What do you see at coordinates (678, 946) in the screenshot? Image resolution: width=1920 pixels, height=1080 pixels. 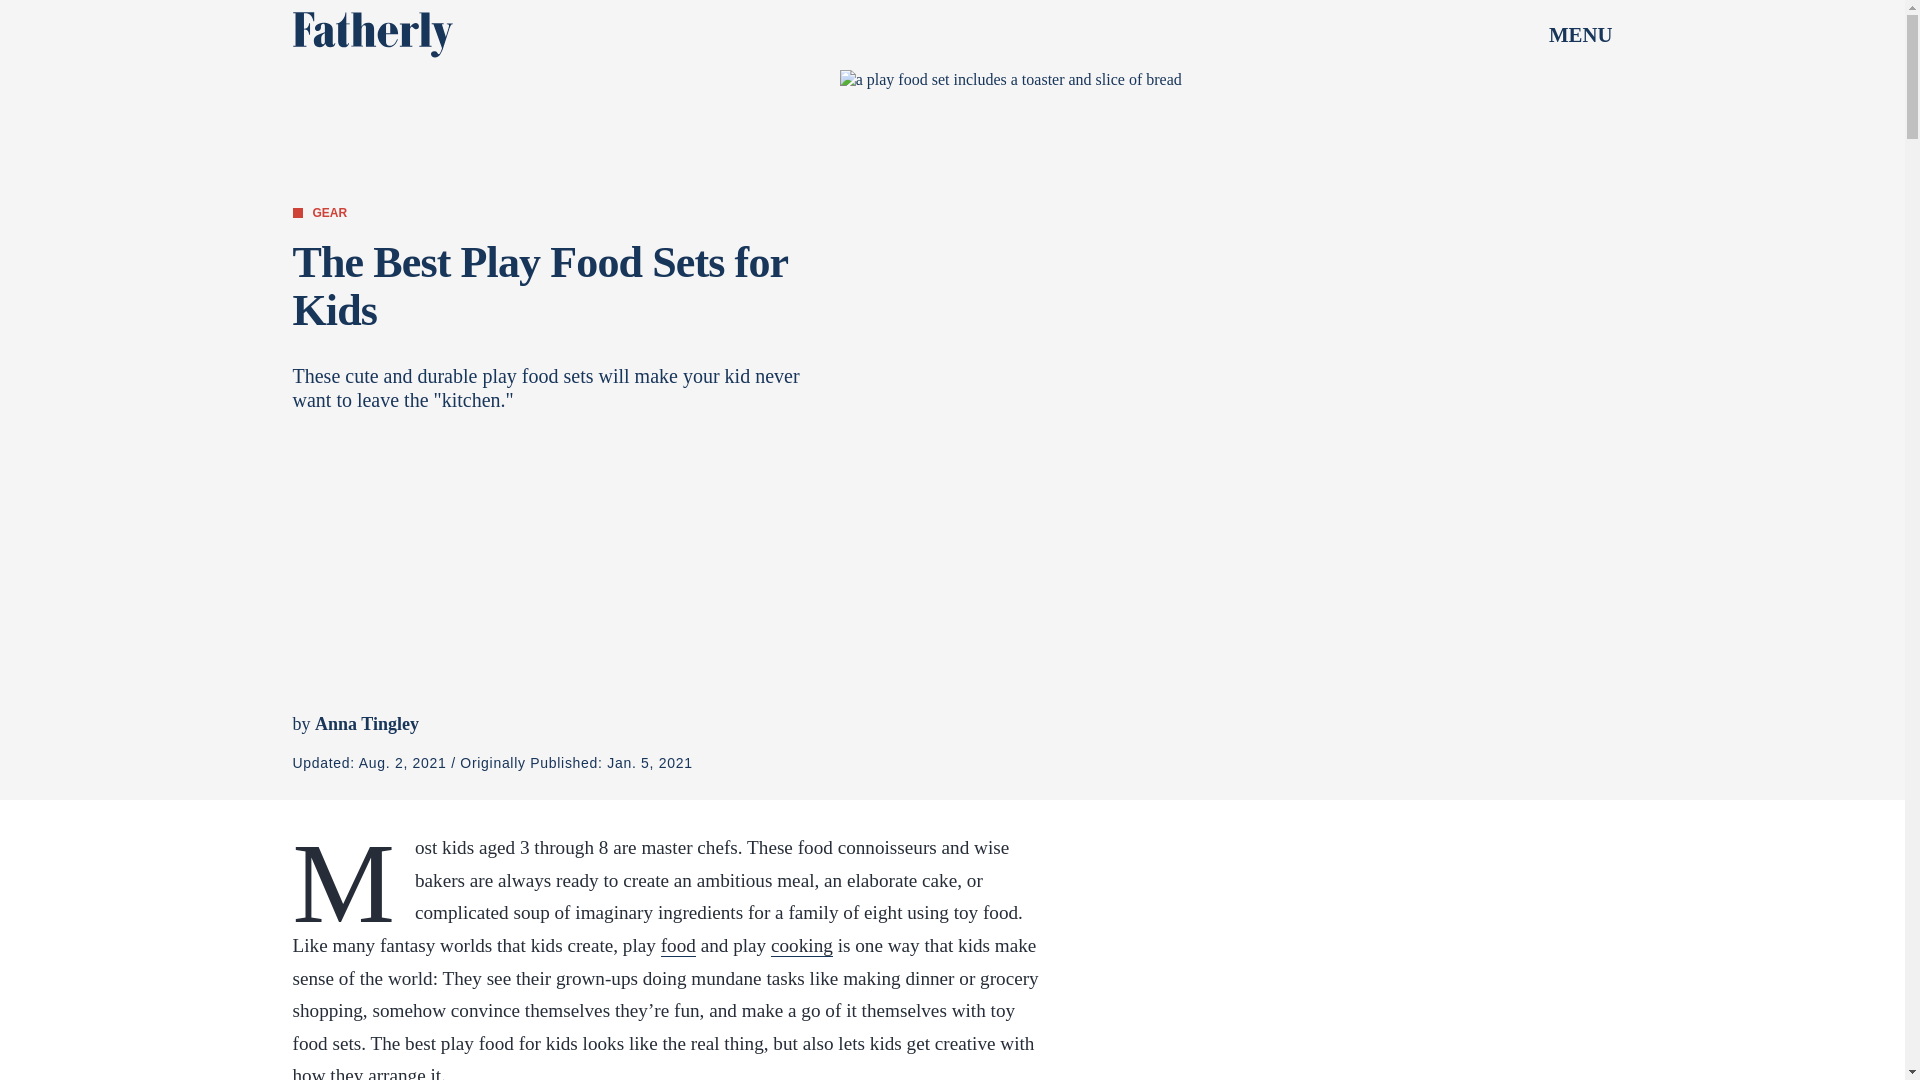 I see `food` at bounding box center [678, 946].